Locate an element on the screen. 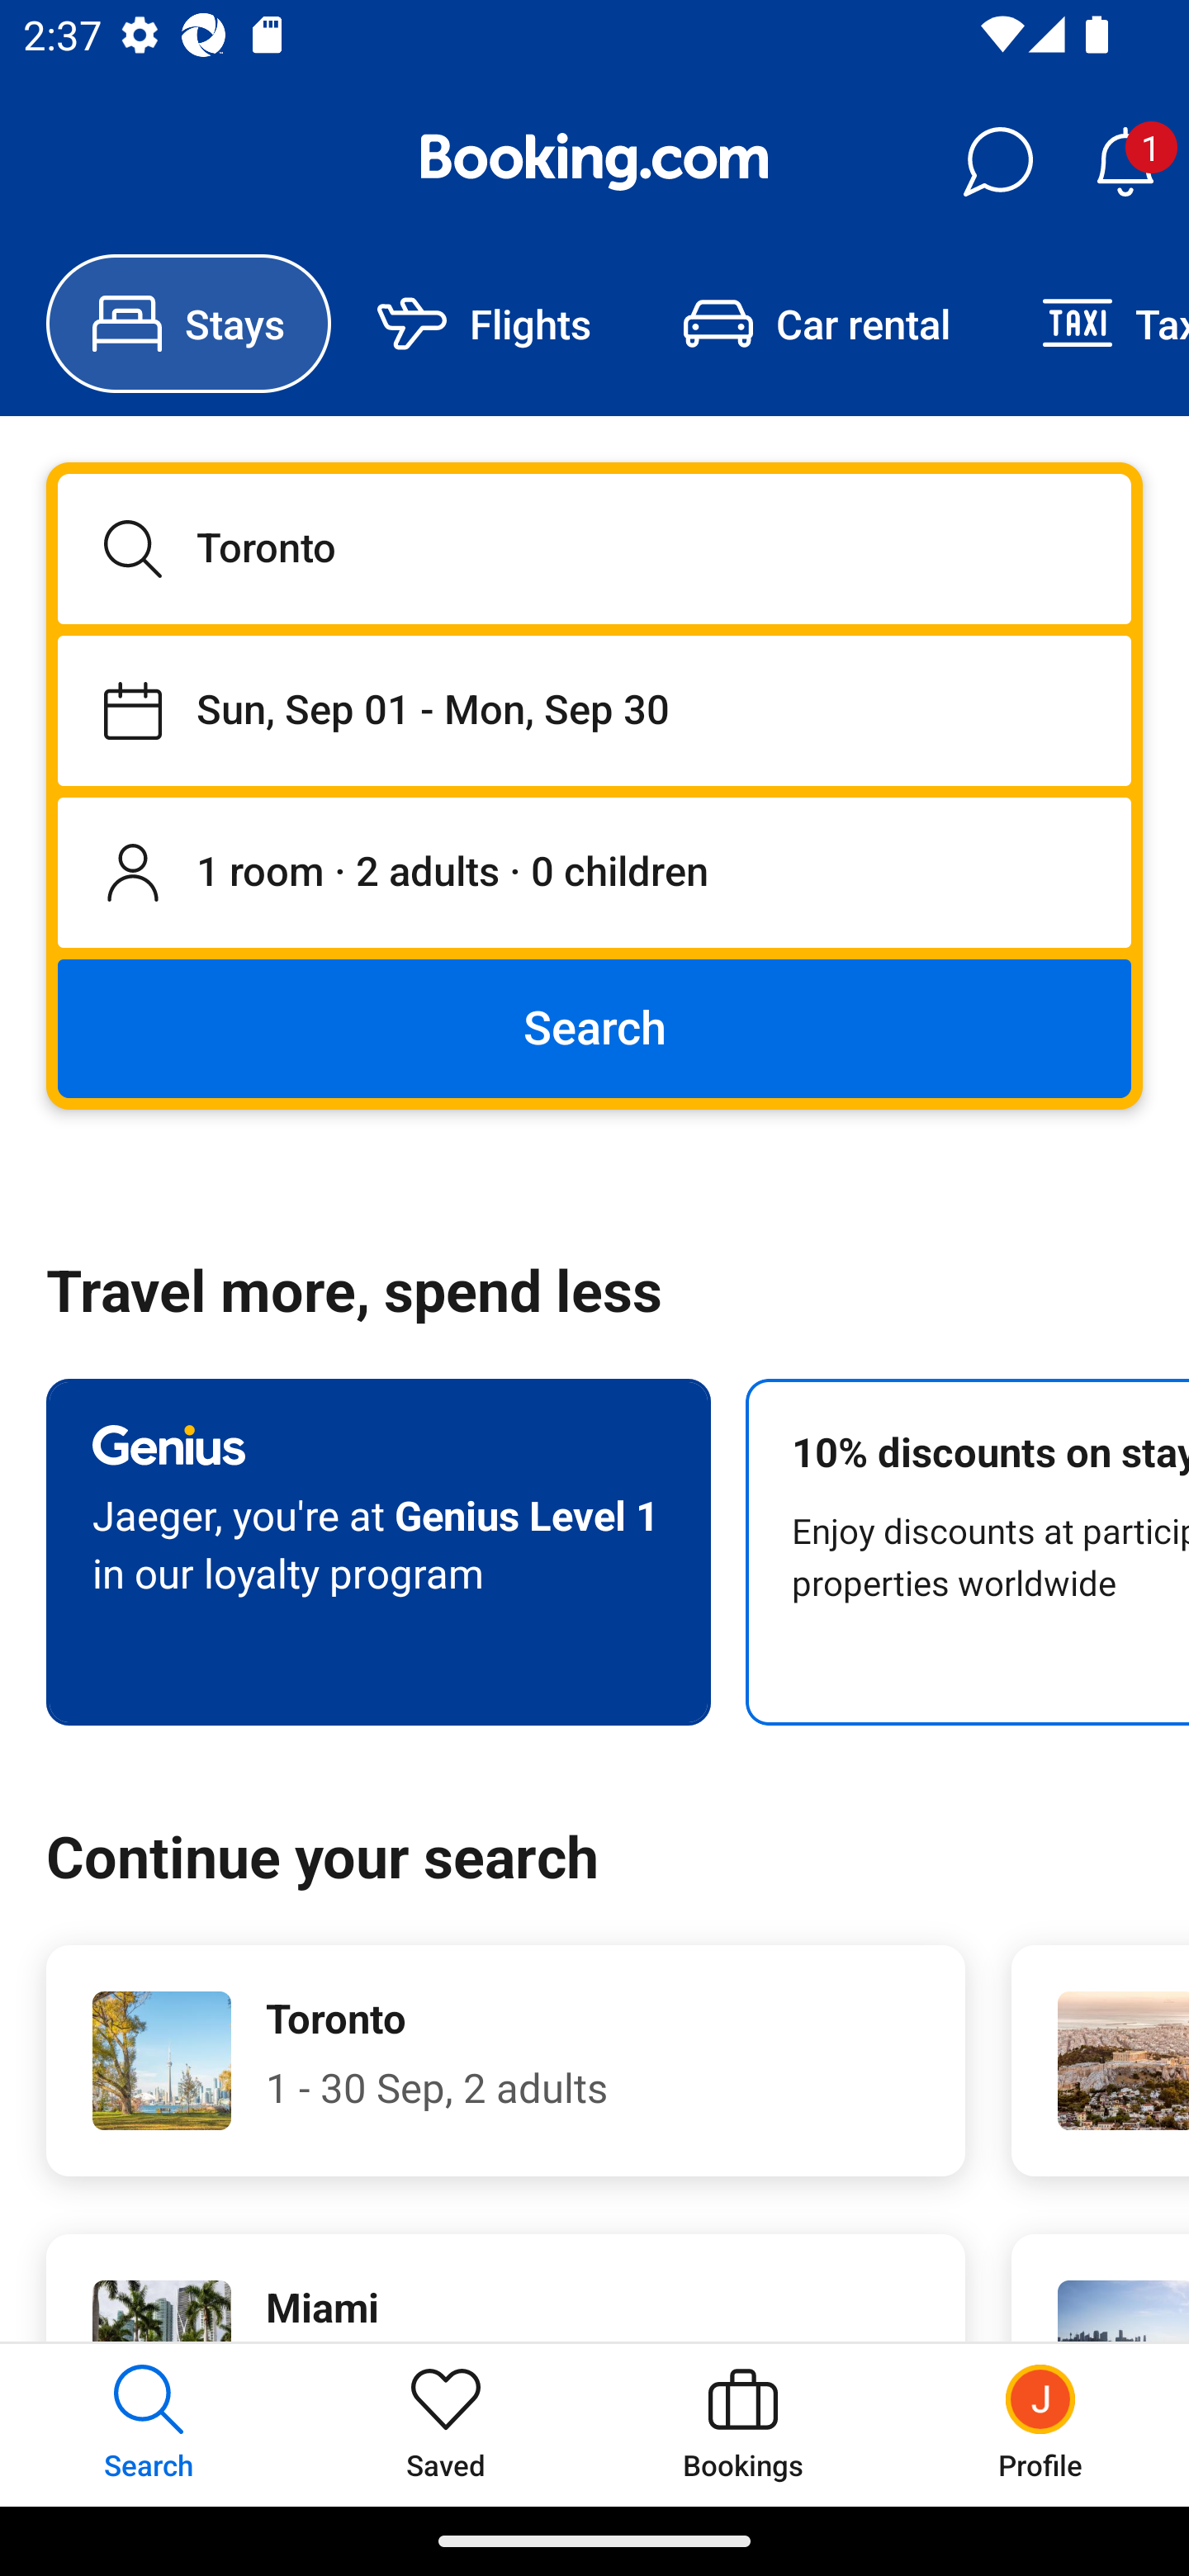 The width and height of the screenshot is (1189, 2576). Notifications is located at coordinates (1125, 162).